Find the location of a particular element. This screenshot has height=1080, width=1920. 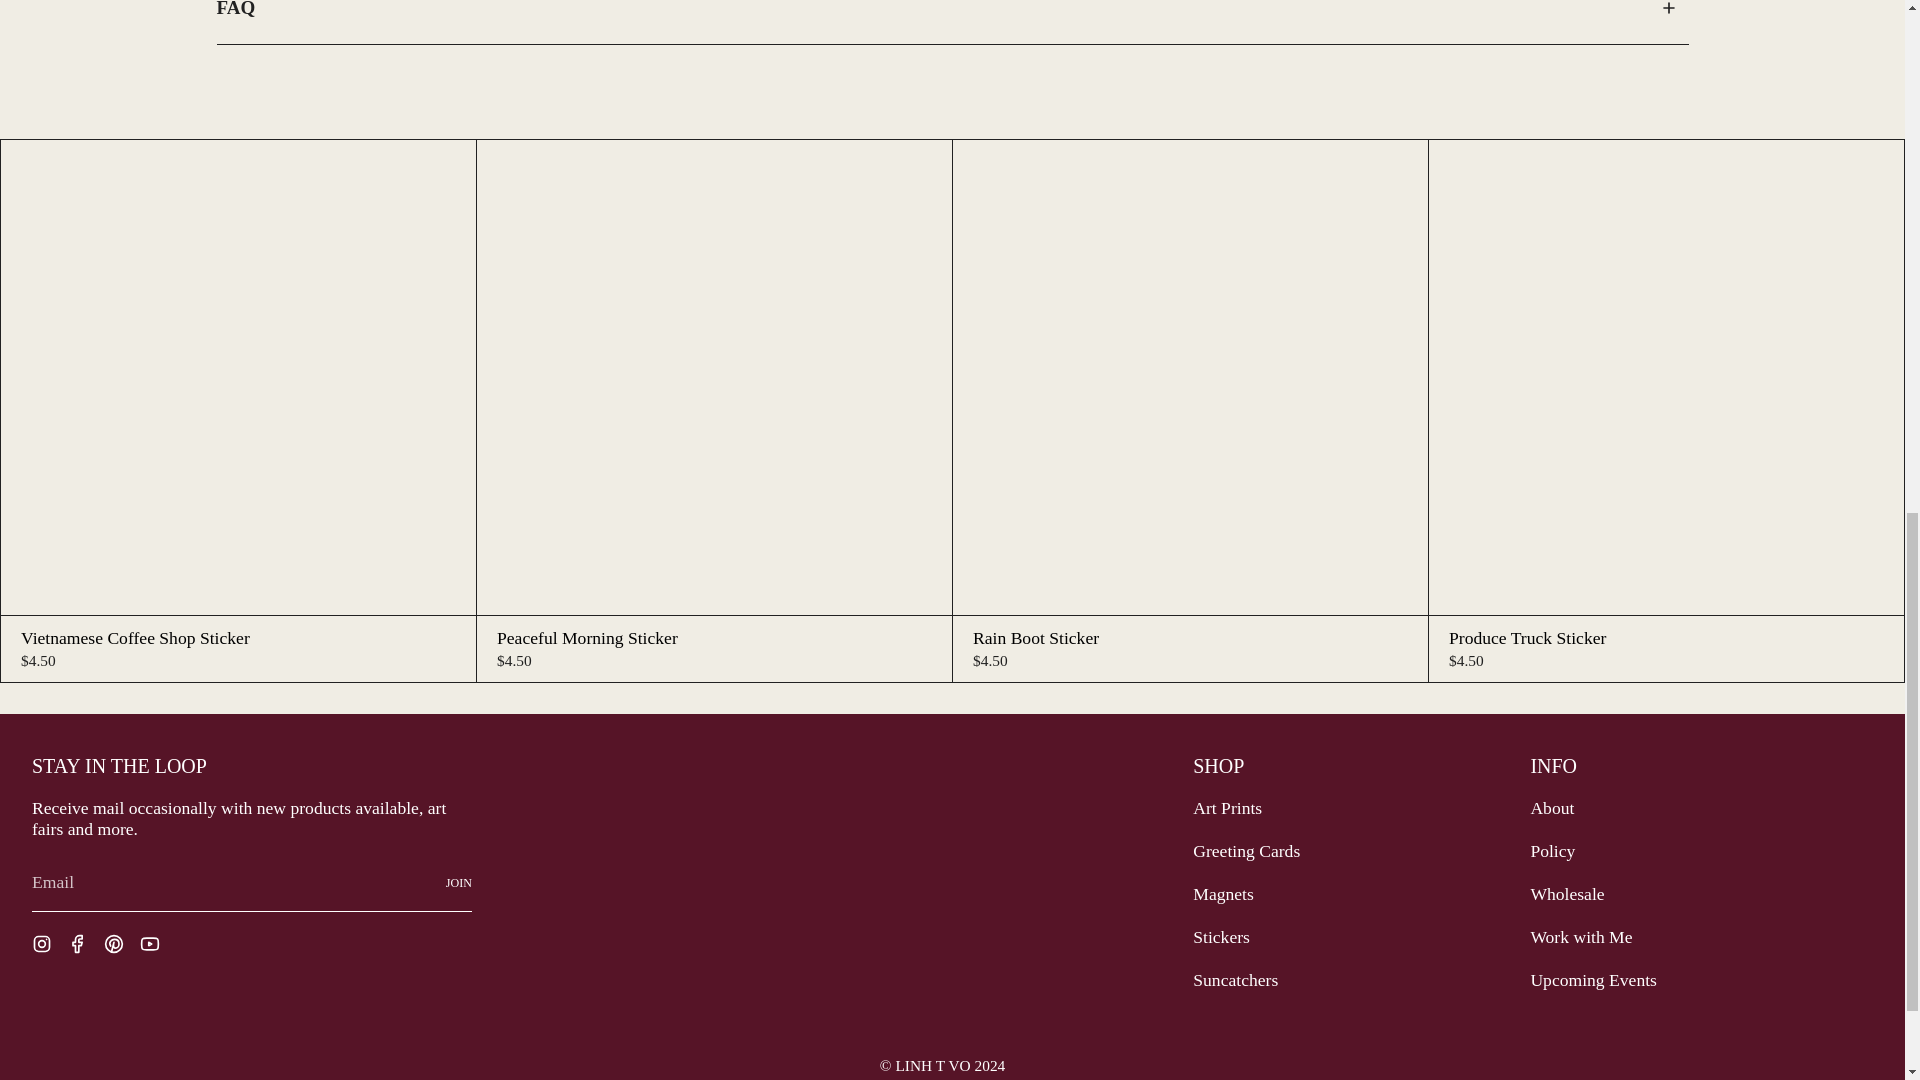

LINH T VO on Pinterest is located at coordinates (114, 942).